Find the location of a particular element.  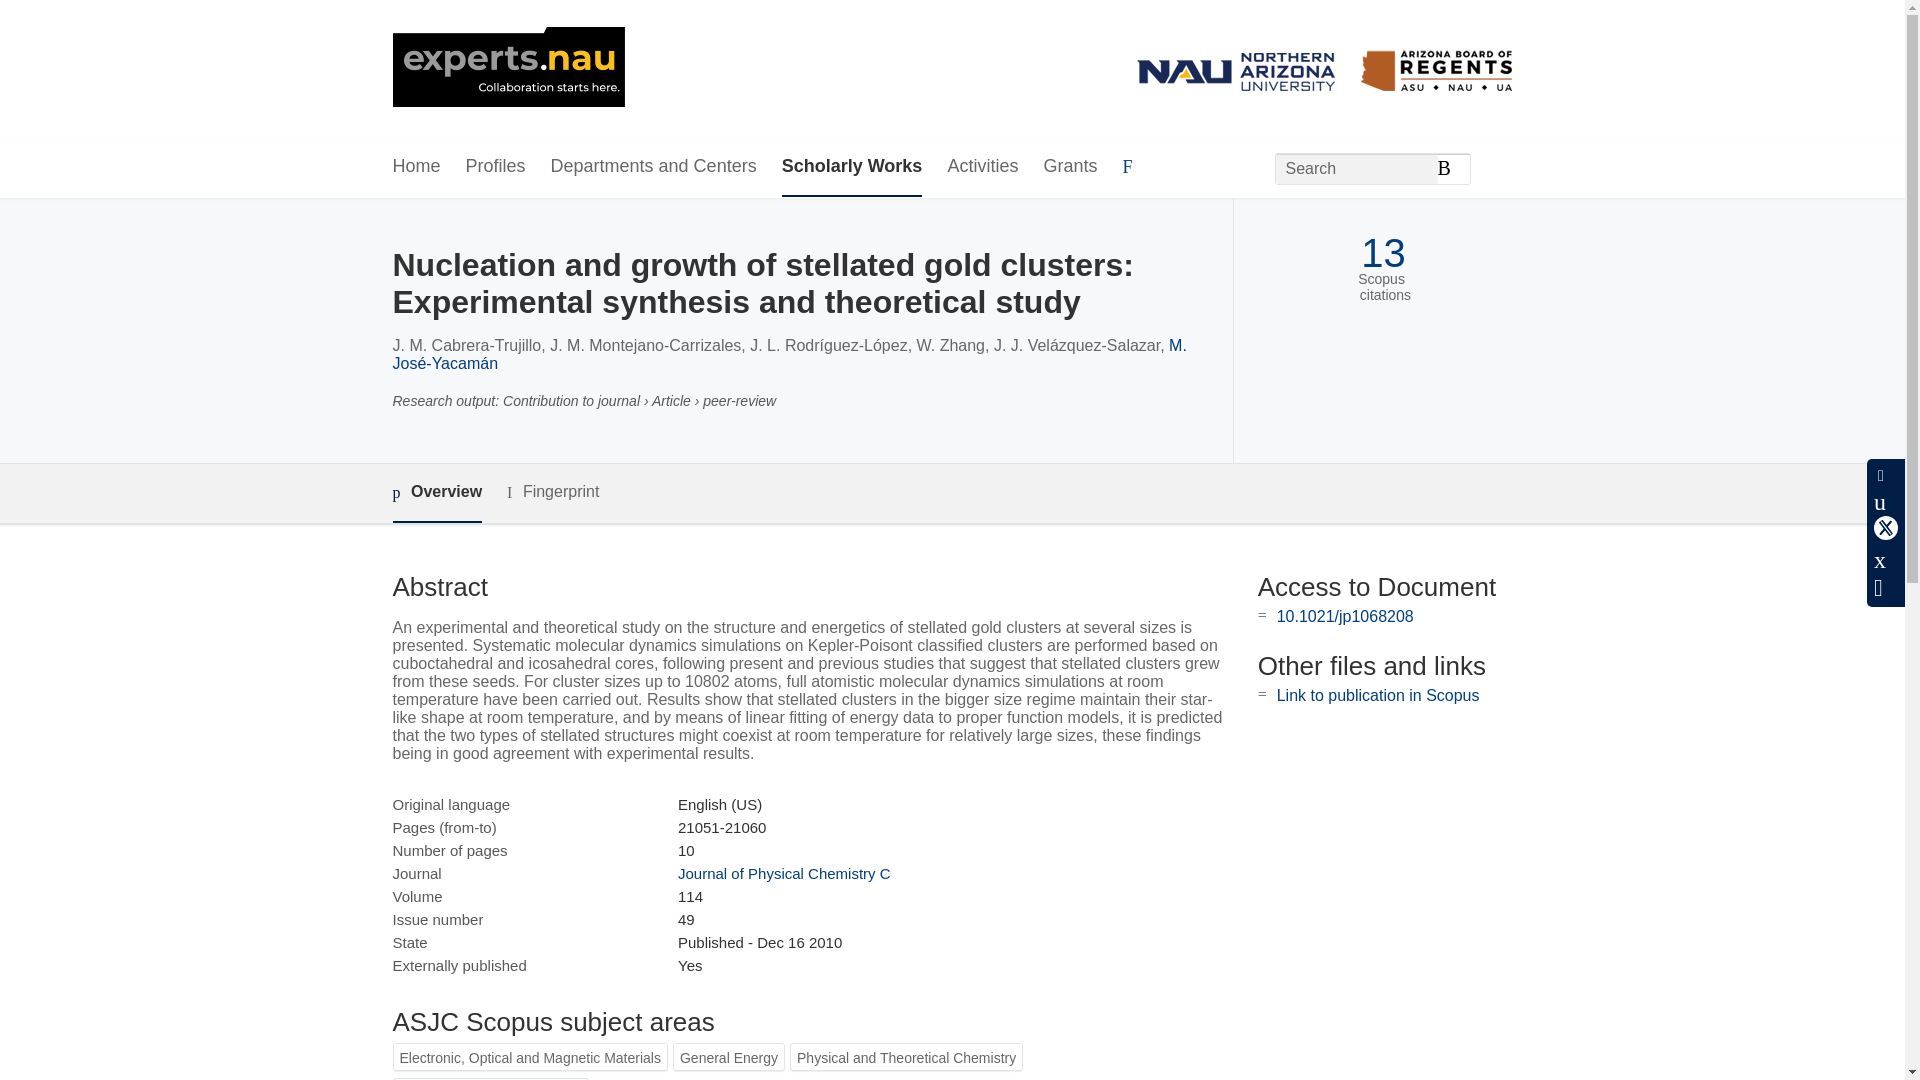

Link to publication in Scopus is located at coordinates (1378, 695).